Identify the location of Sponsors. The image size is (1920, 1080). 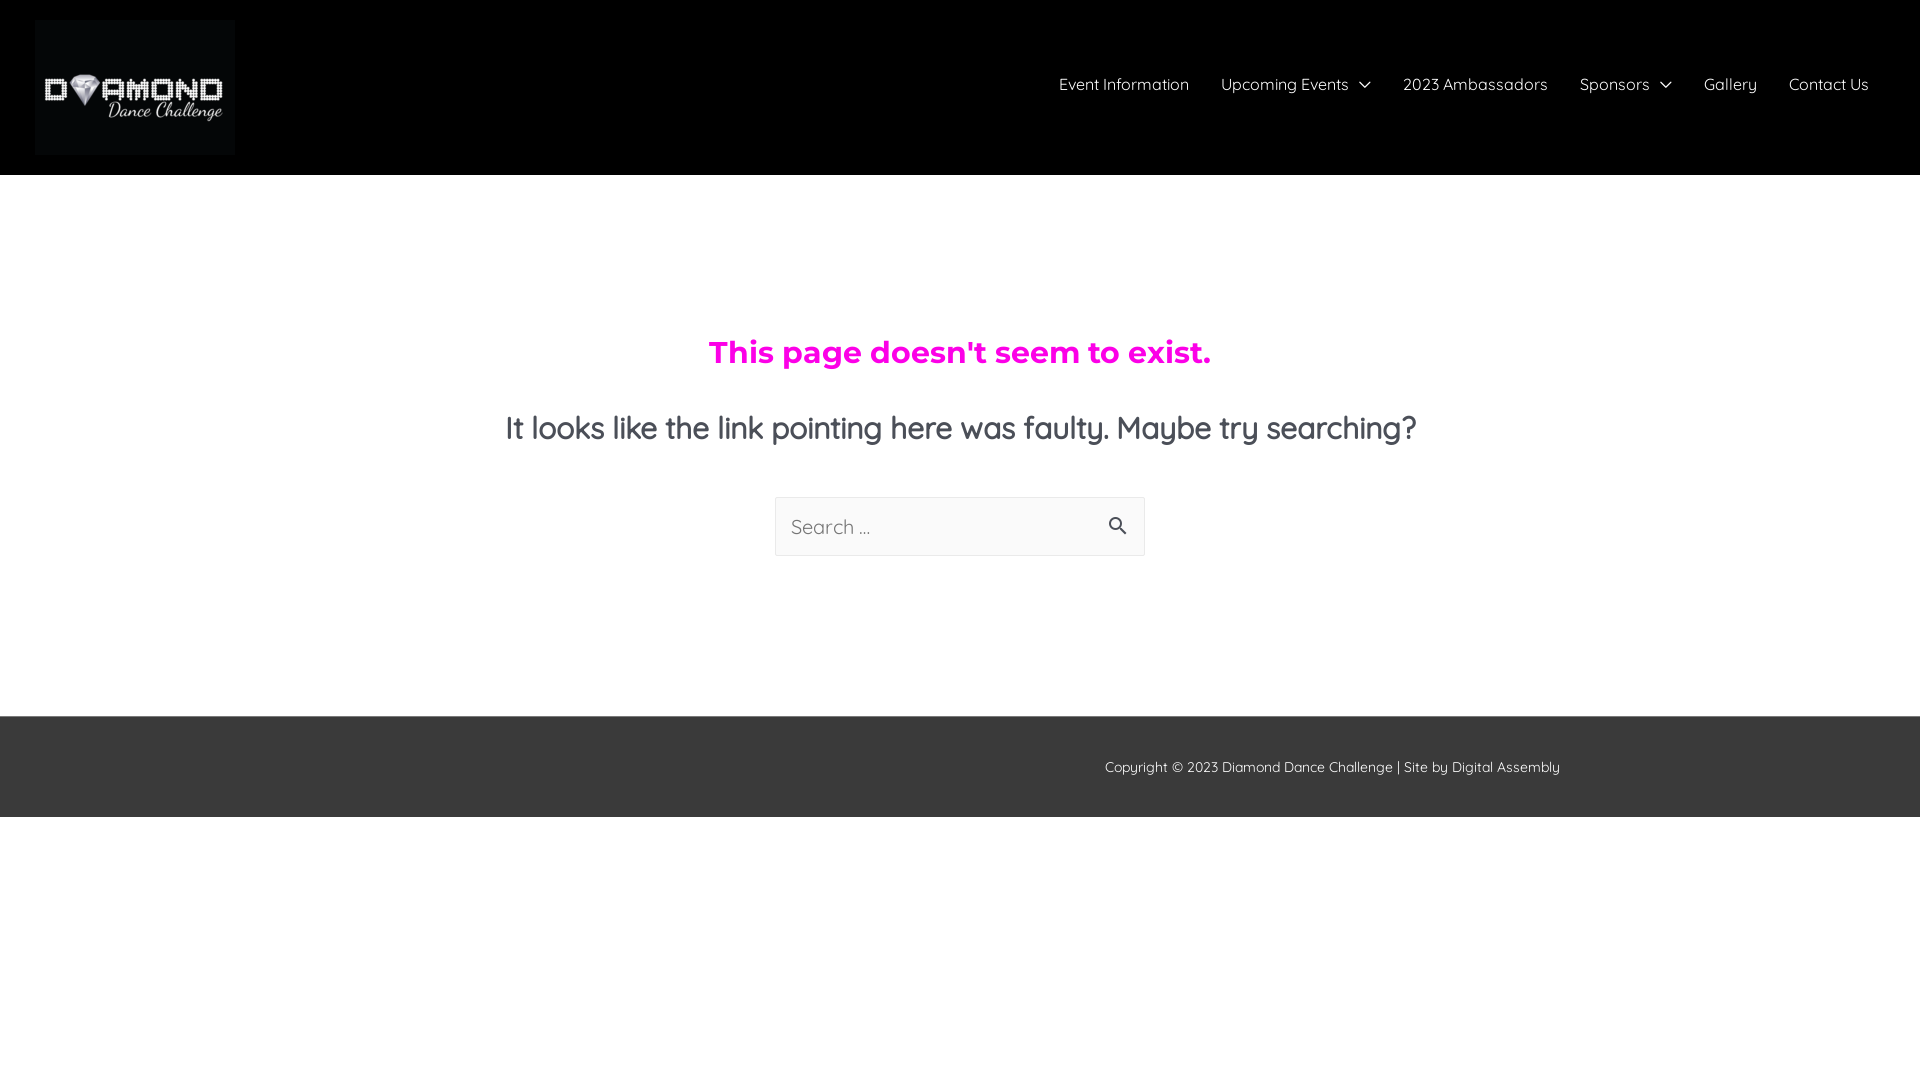
(1626, 82).